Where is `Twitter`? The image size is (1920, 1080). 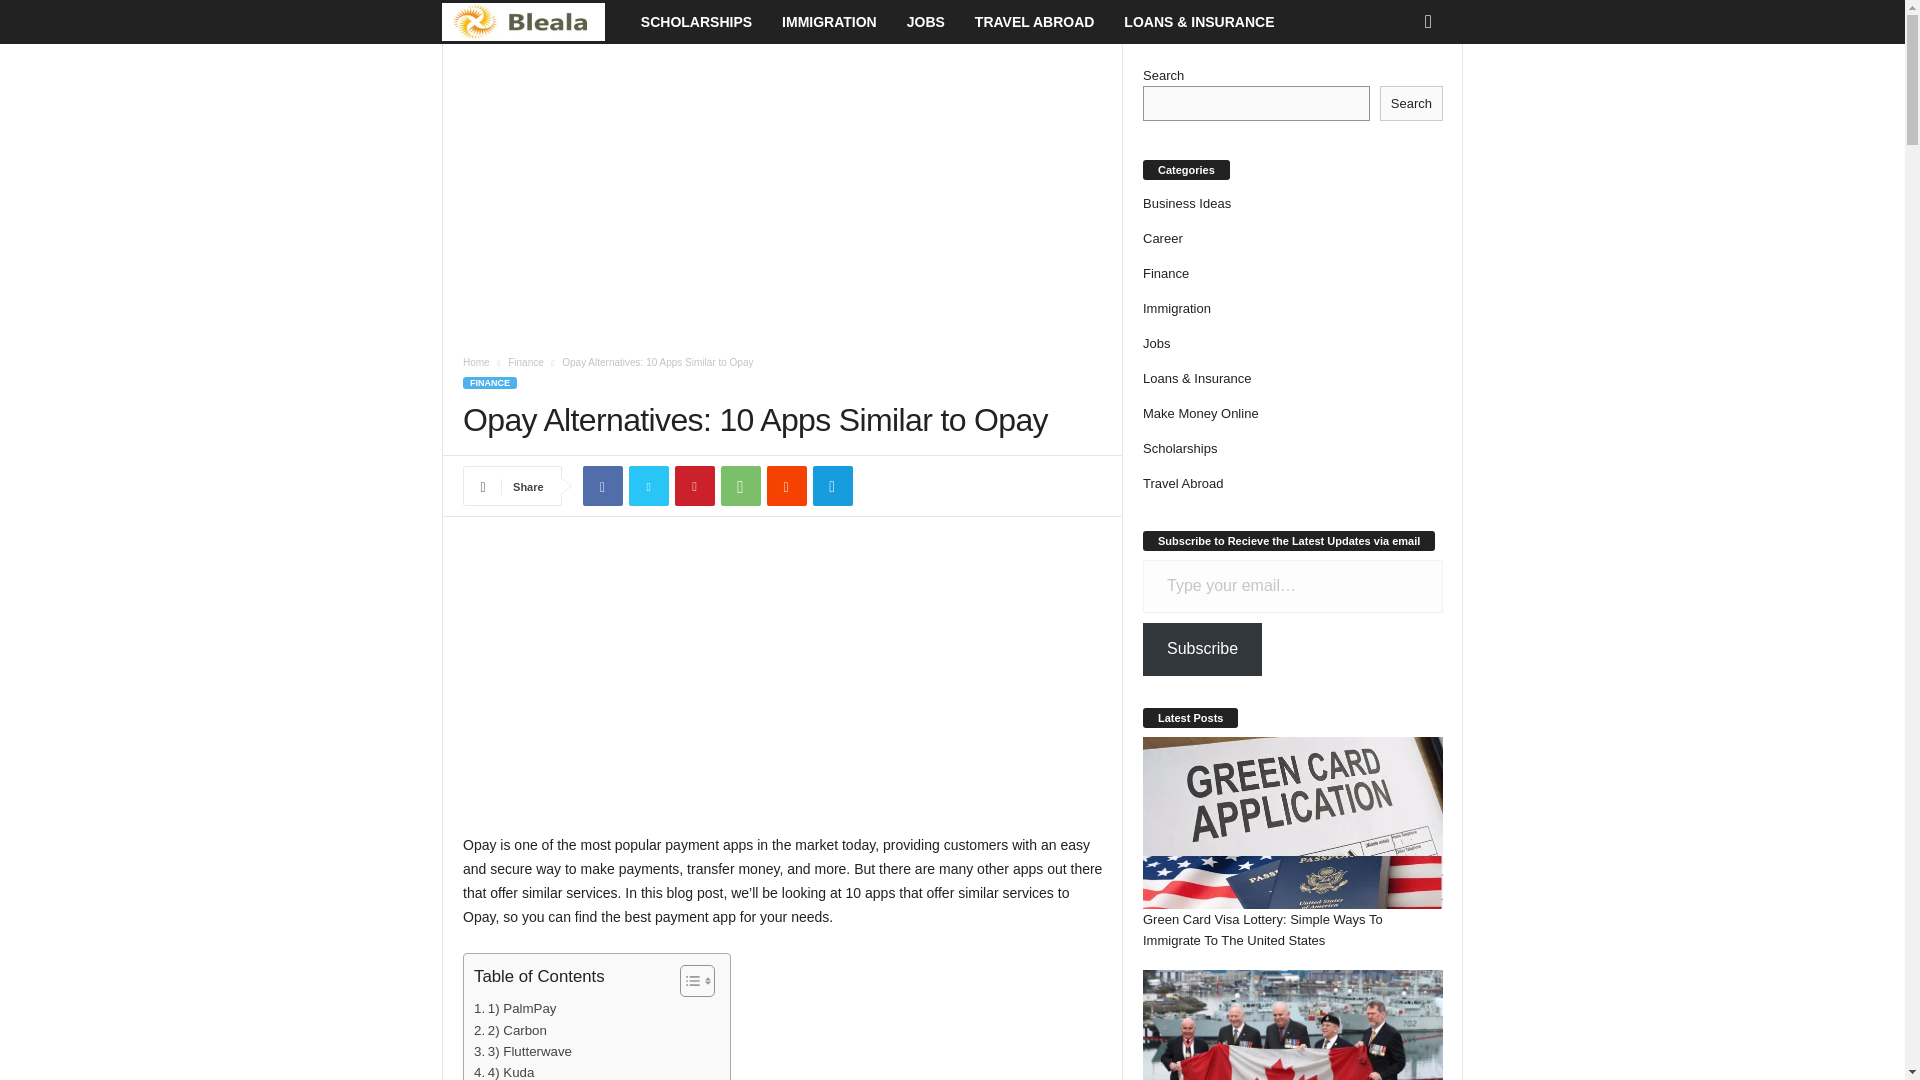 Twitter is located at coordinates (648, 486).